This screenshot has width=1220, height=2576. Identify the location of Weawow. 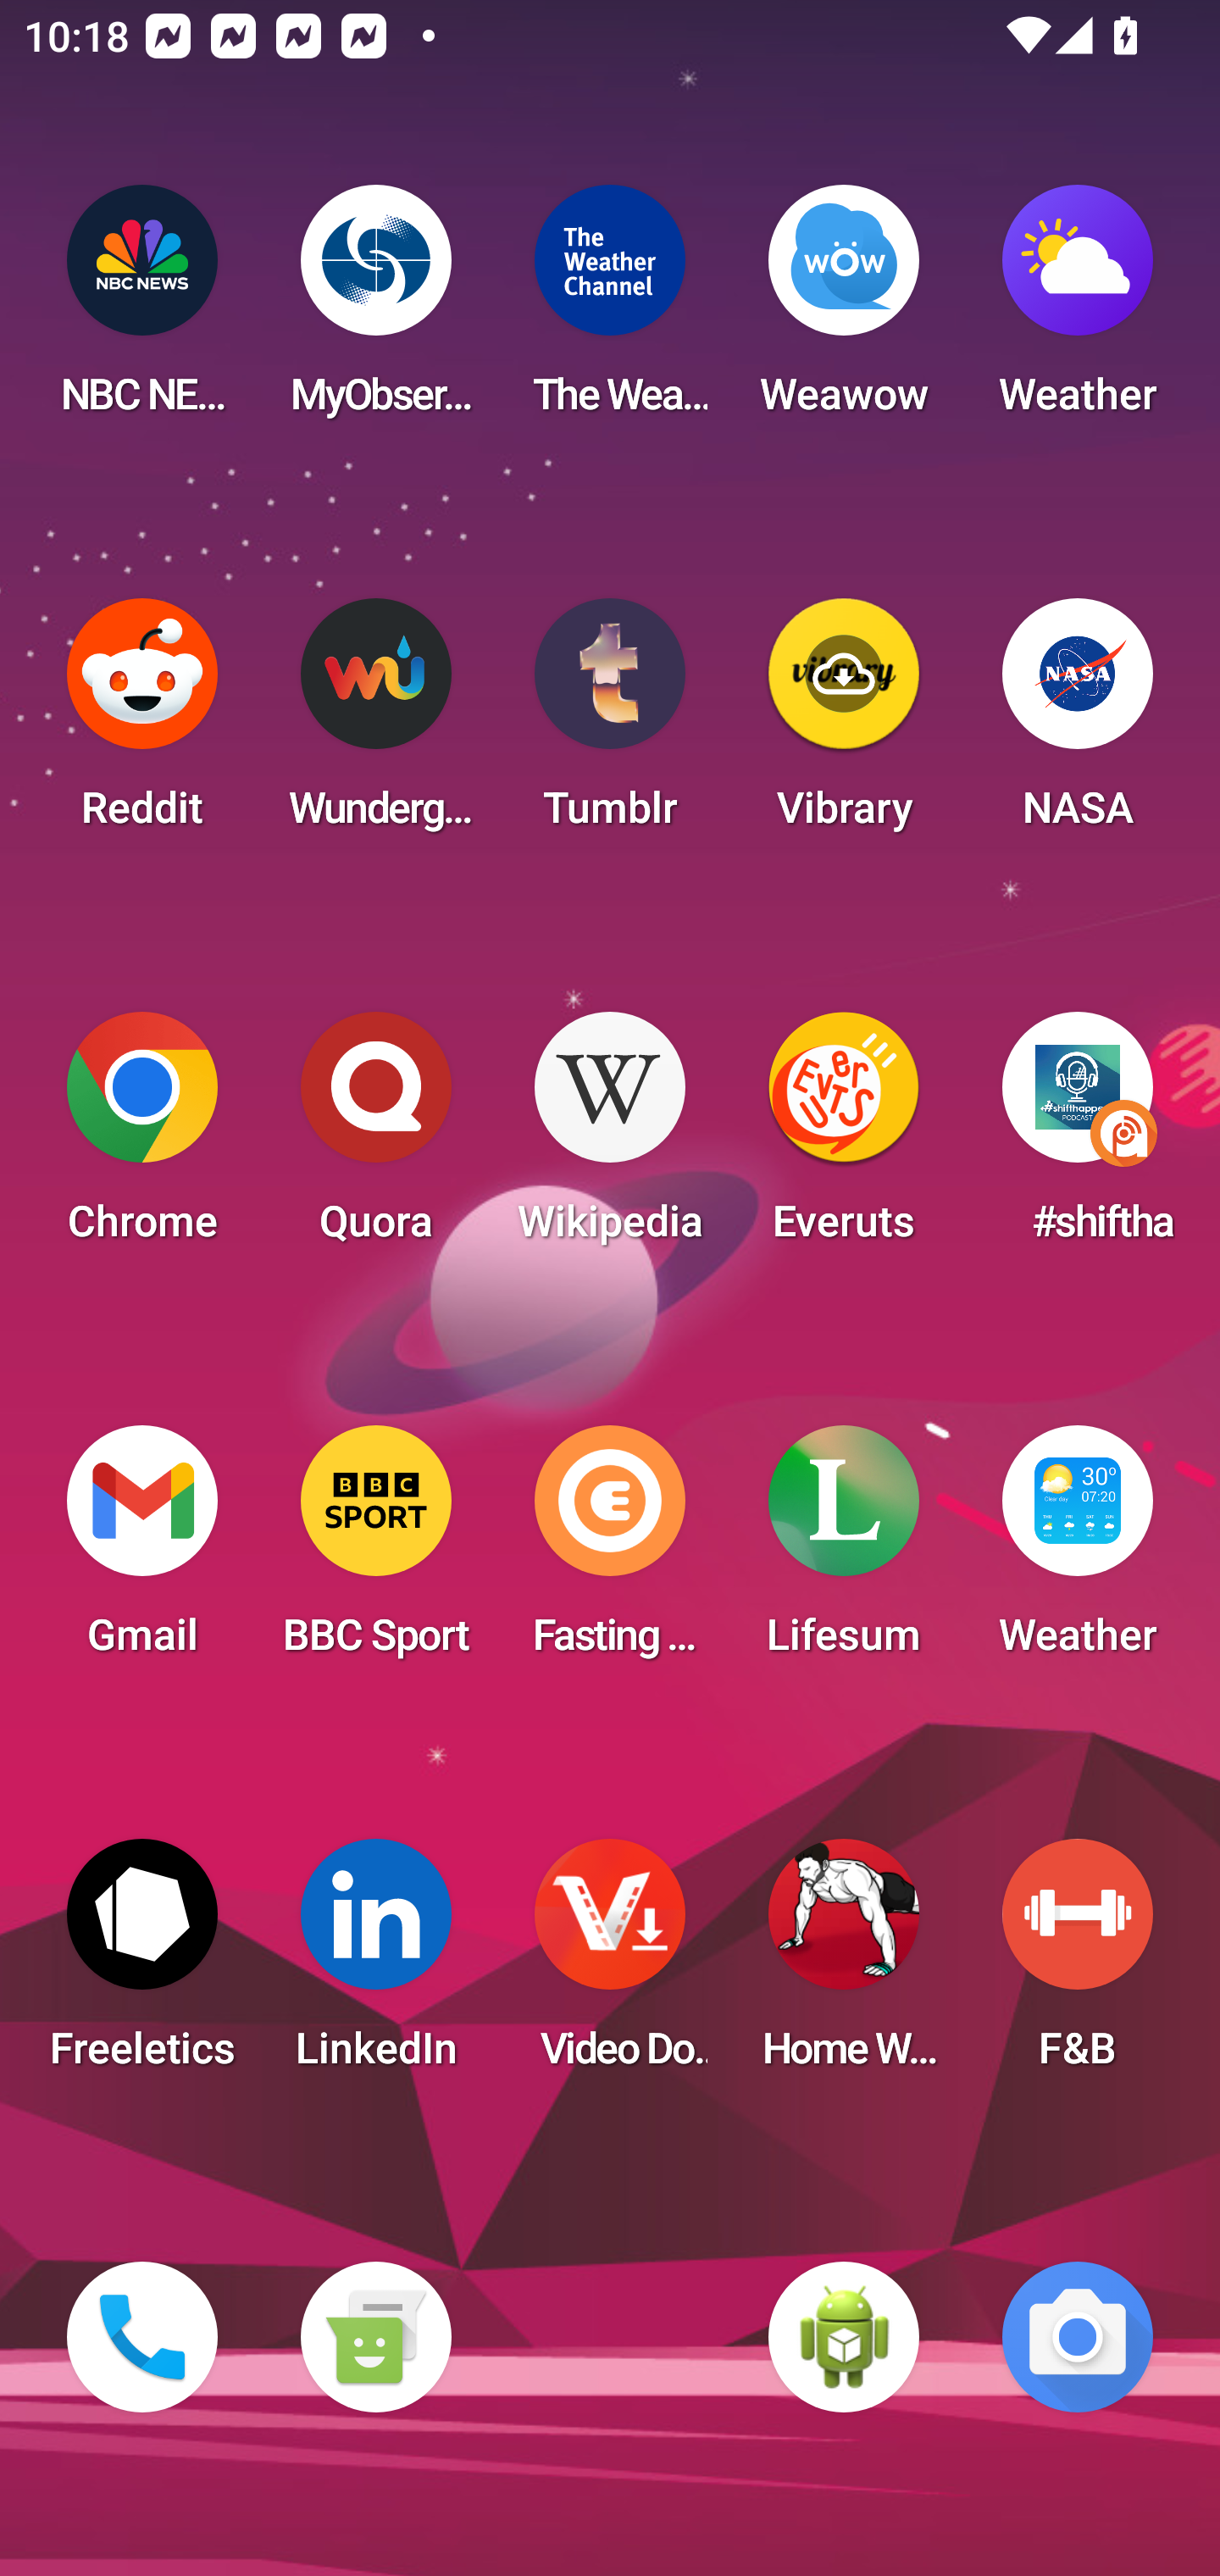
(844, 310).